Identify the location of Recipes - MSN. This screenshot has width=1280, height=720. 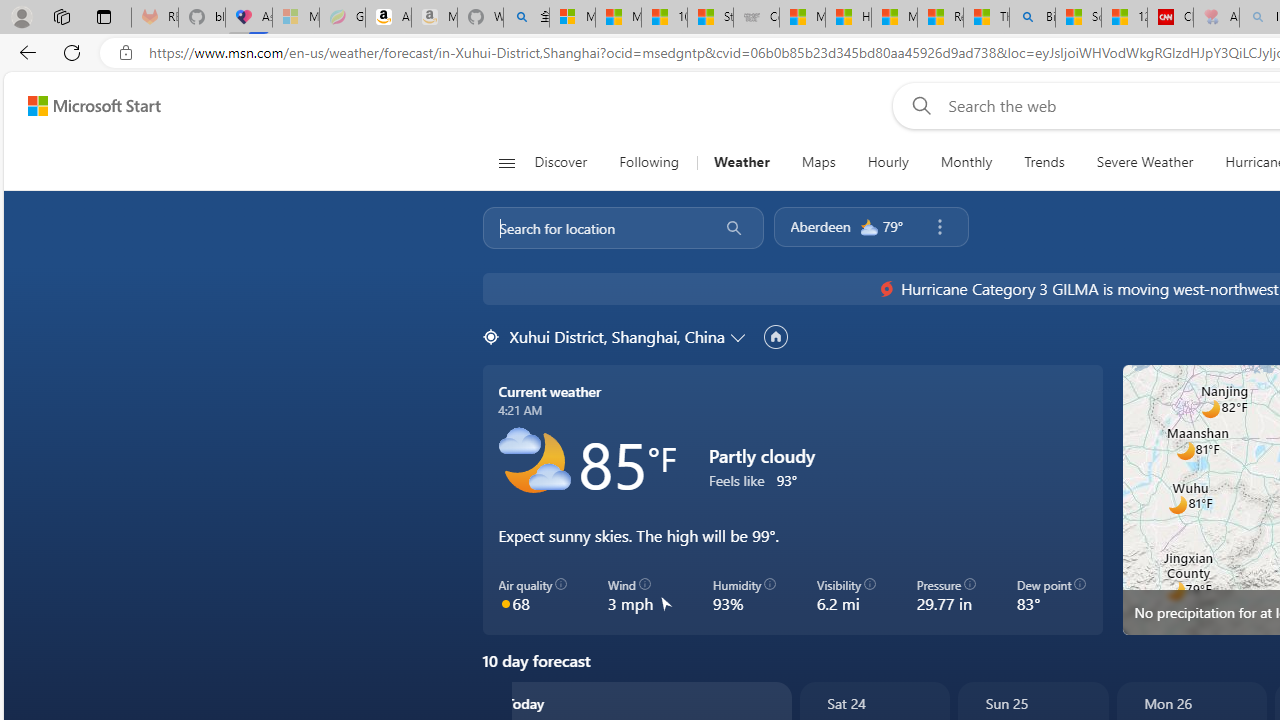
(940, 18).